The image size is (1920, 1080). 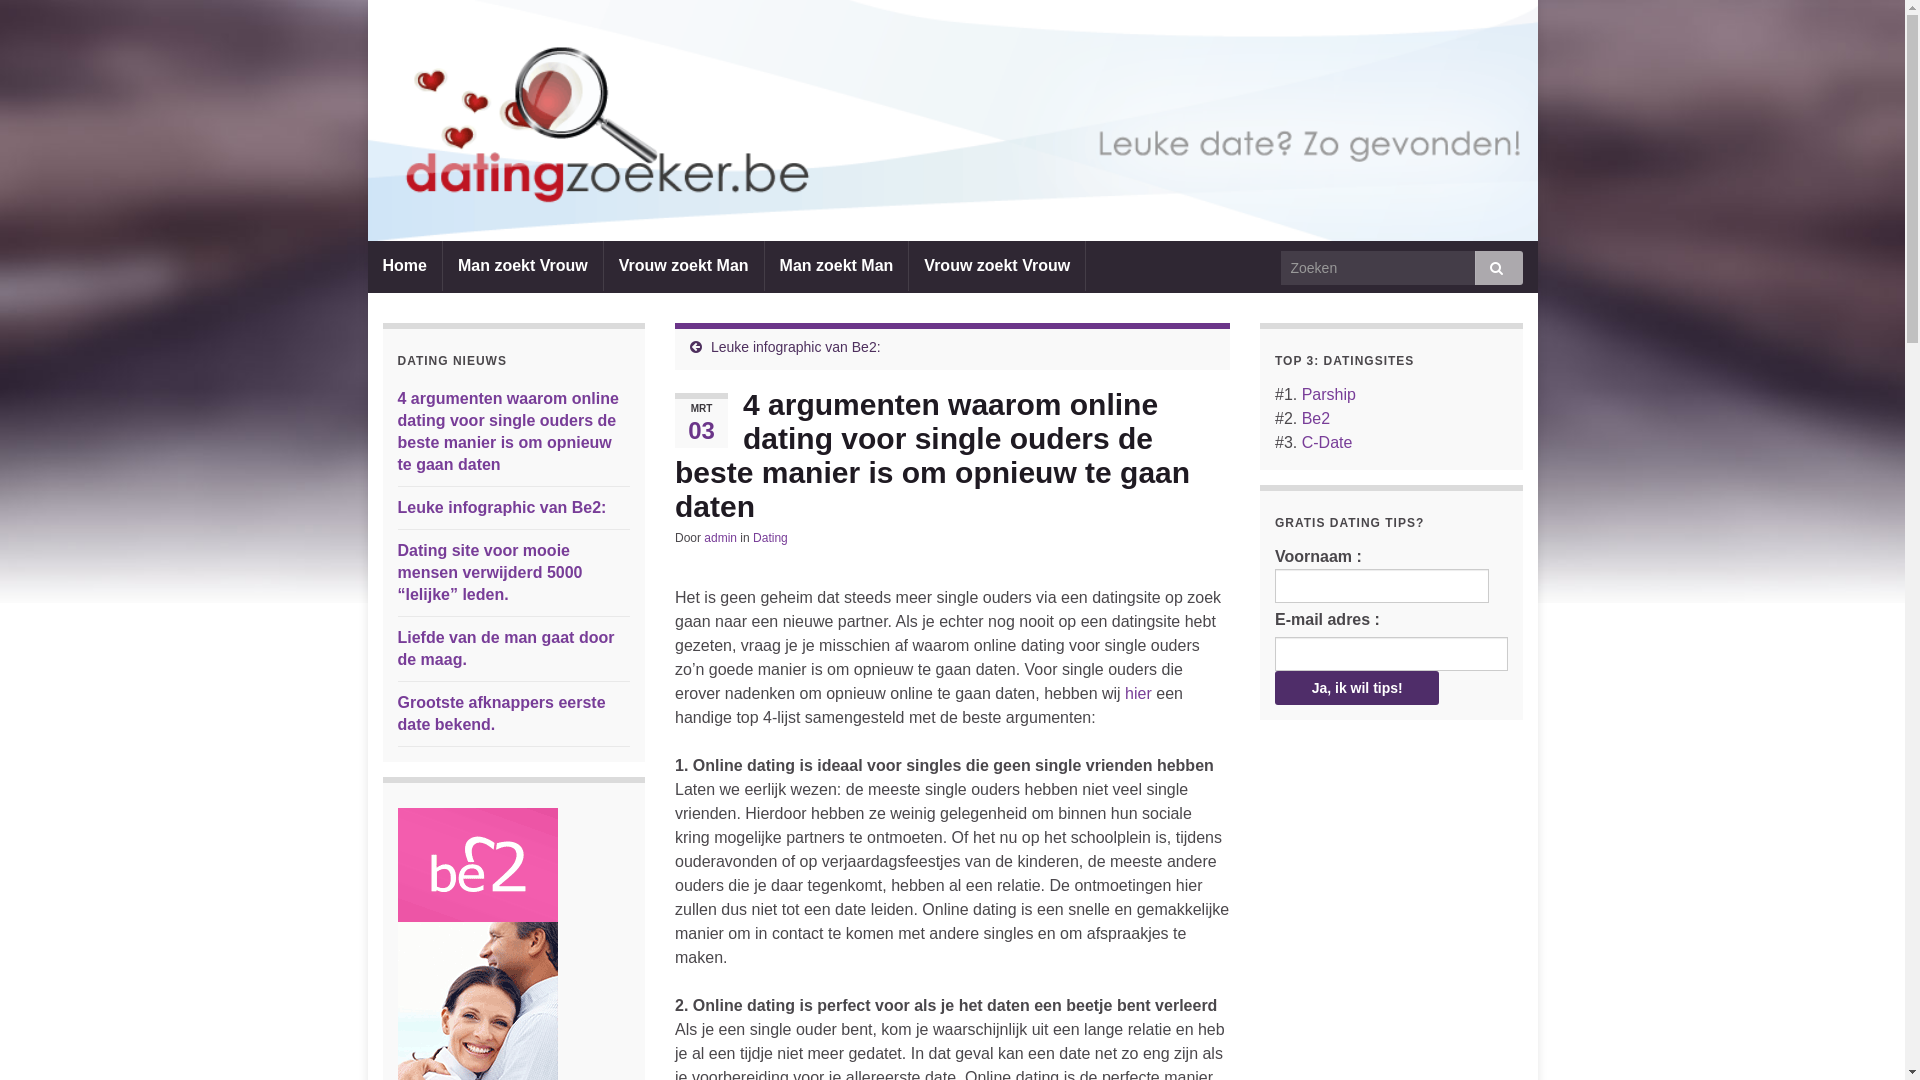 I want to click on Man zoekt Vrouw, so click(x=523, y=266).